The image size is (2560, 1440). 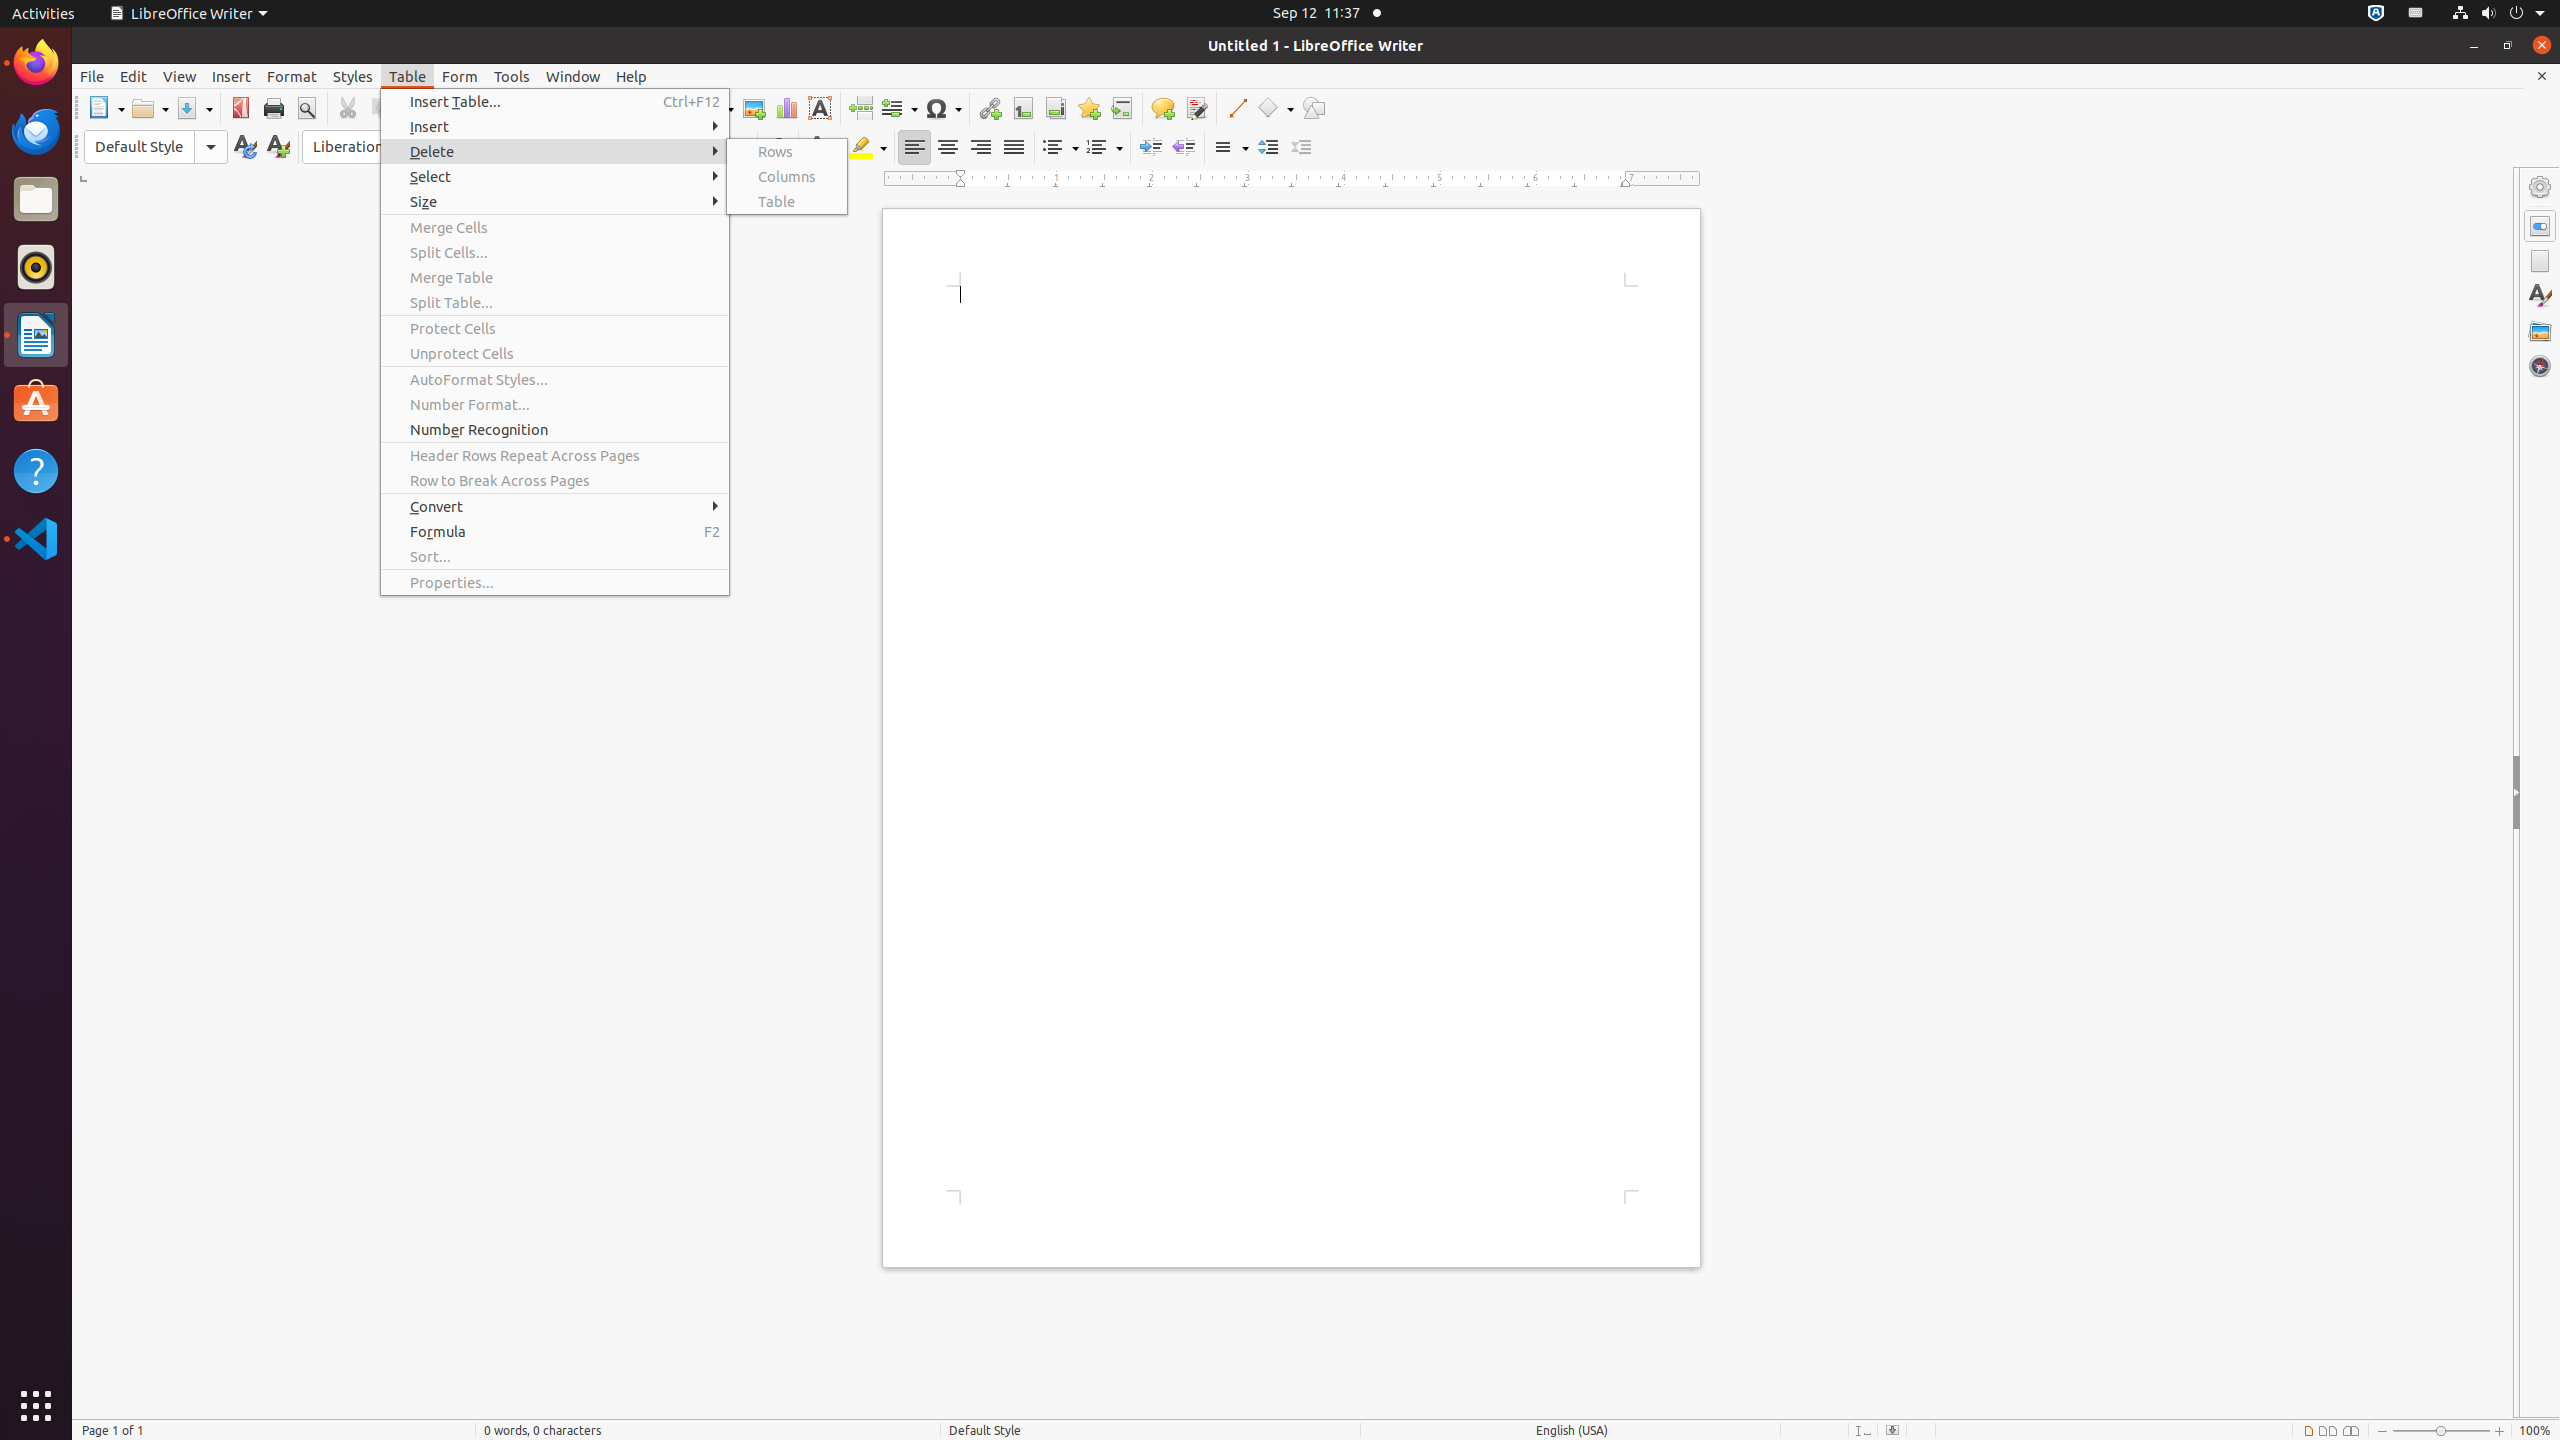 I want to click on Gallery, so click(x=2540, y=331).